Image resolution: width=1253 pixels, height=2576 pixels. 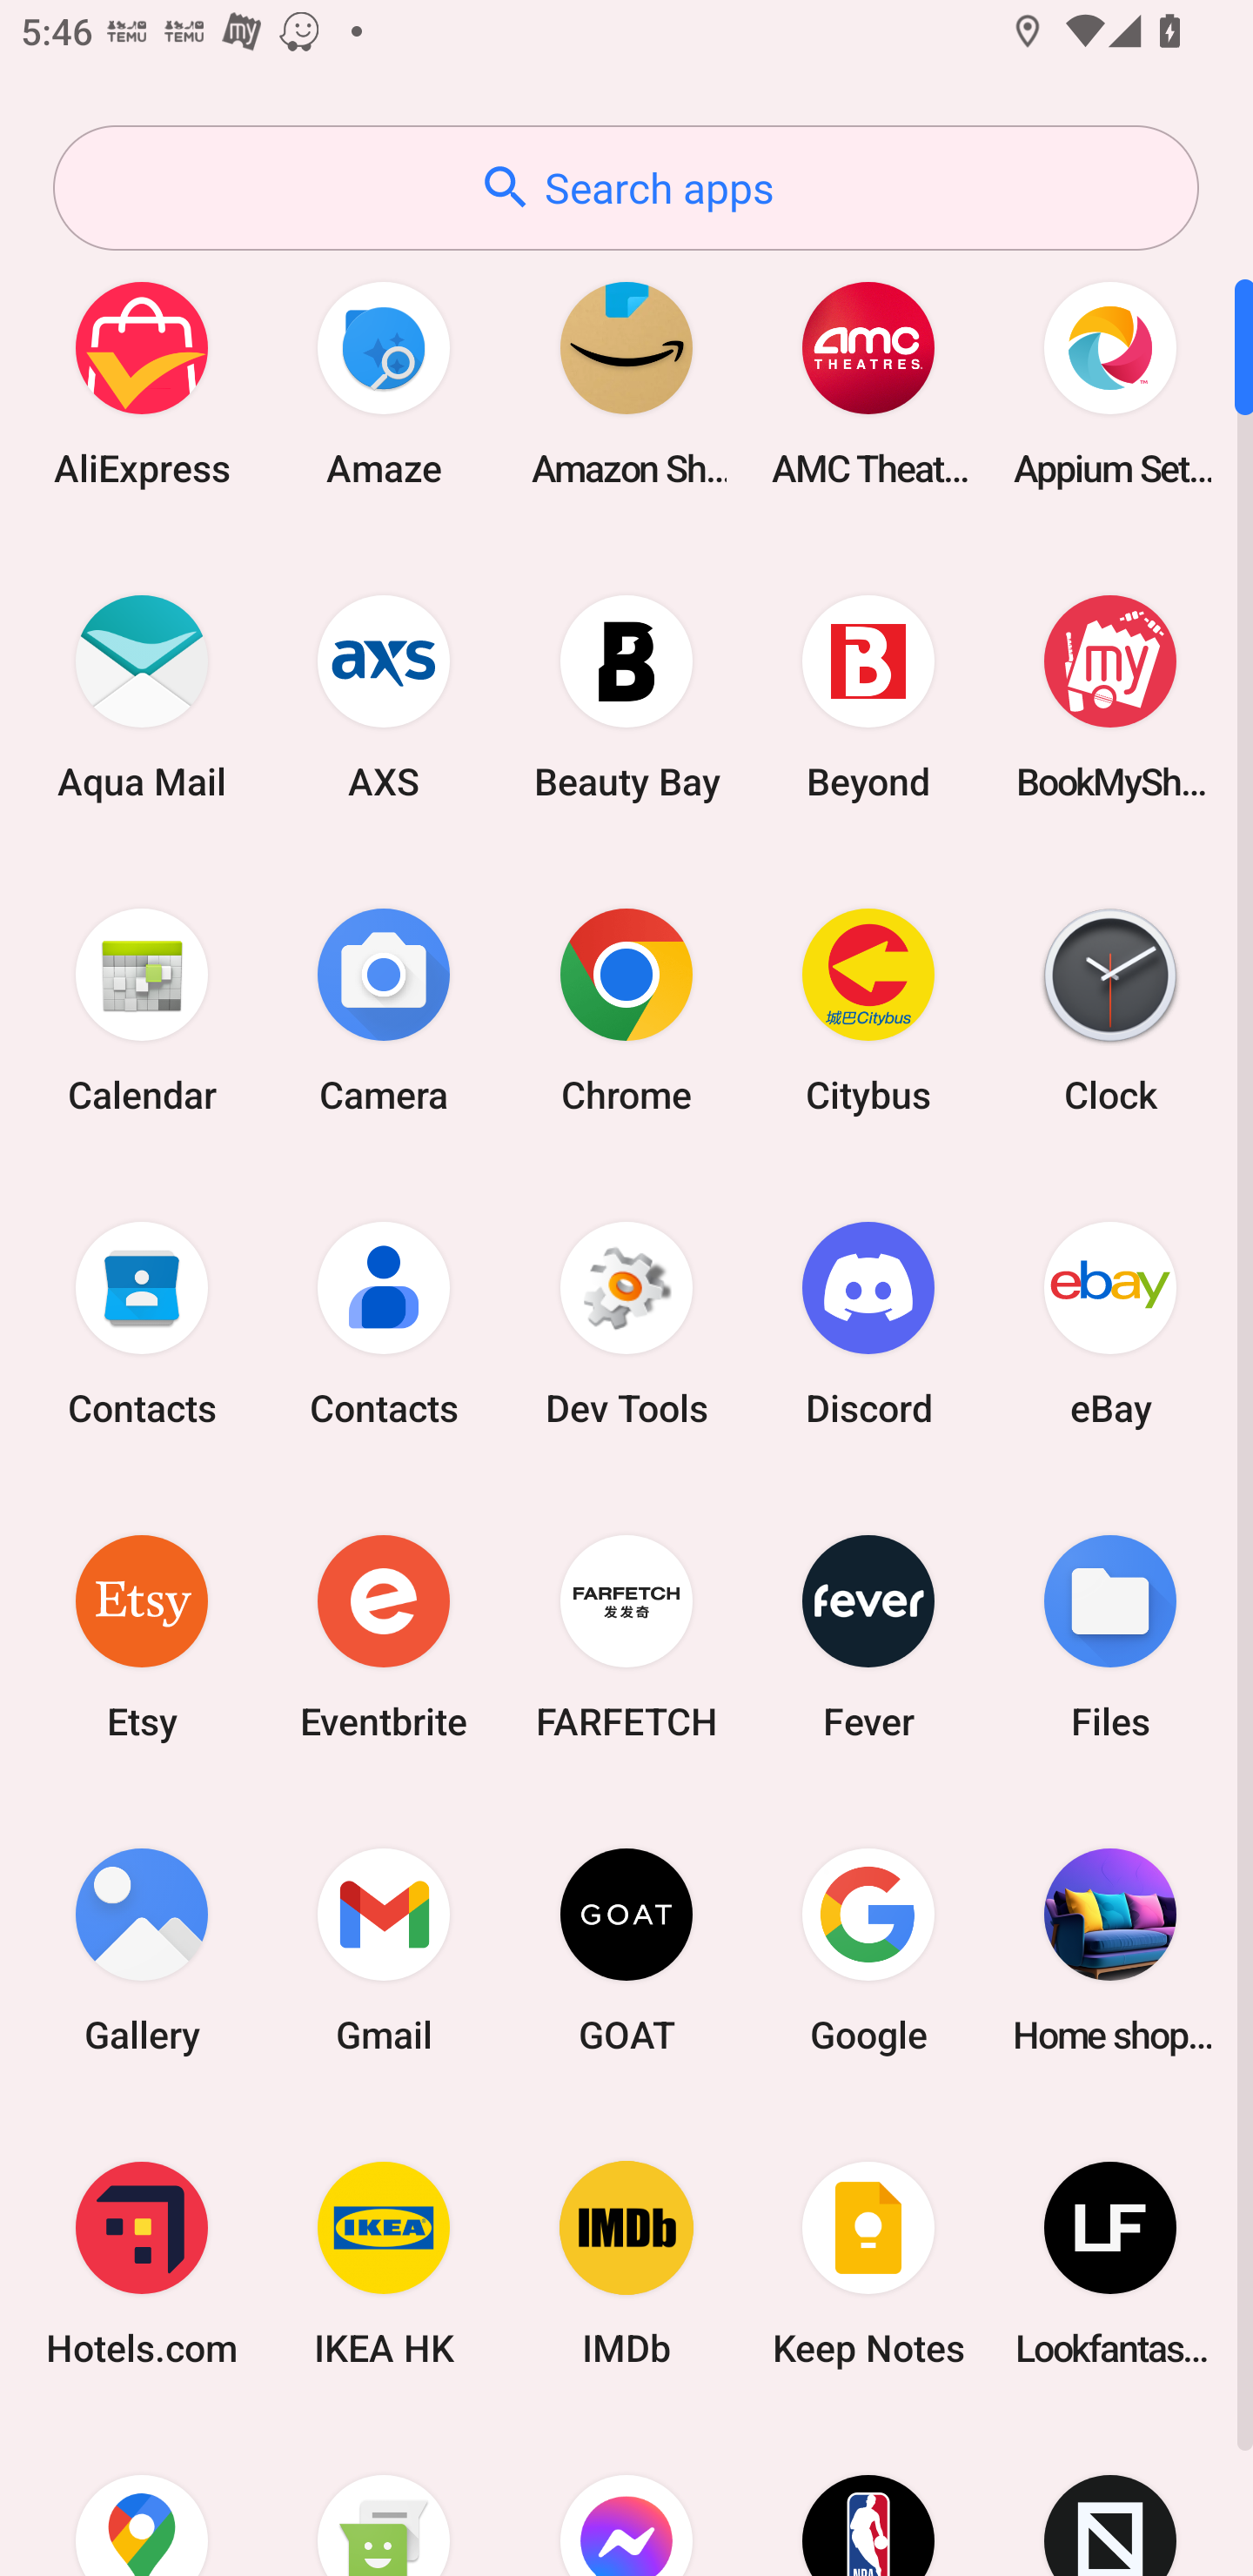 I want to click on Keep Notes, so click(x=868, y=2264).